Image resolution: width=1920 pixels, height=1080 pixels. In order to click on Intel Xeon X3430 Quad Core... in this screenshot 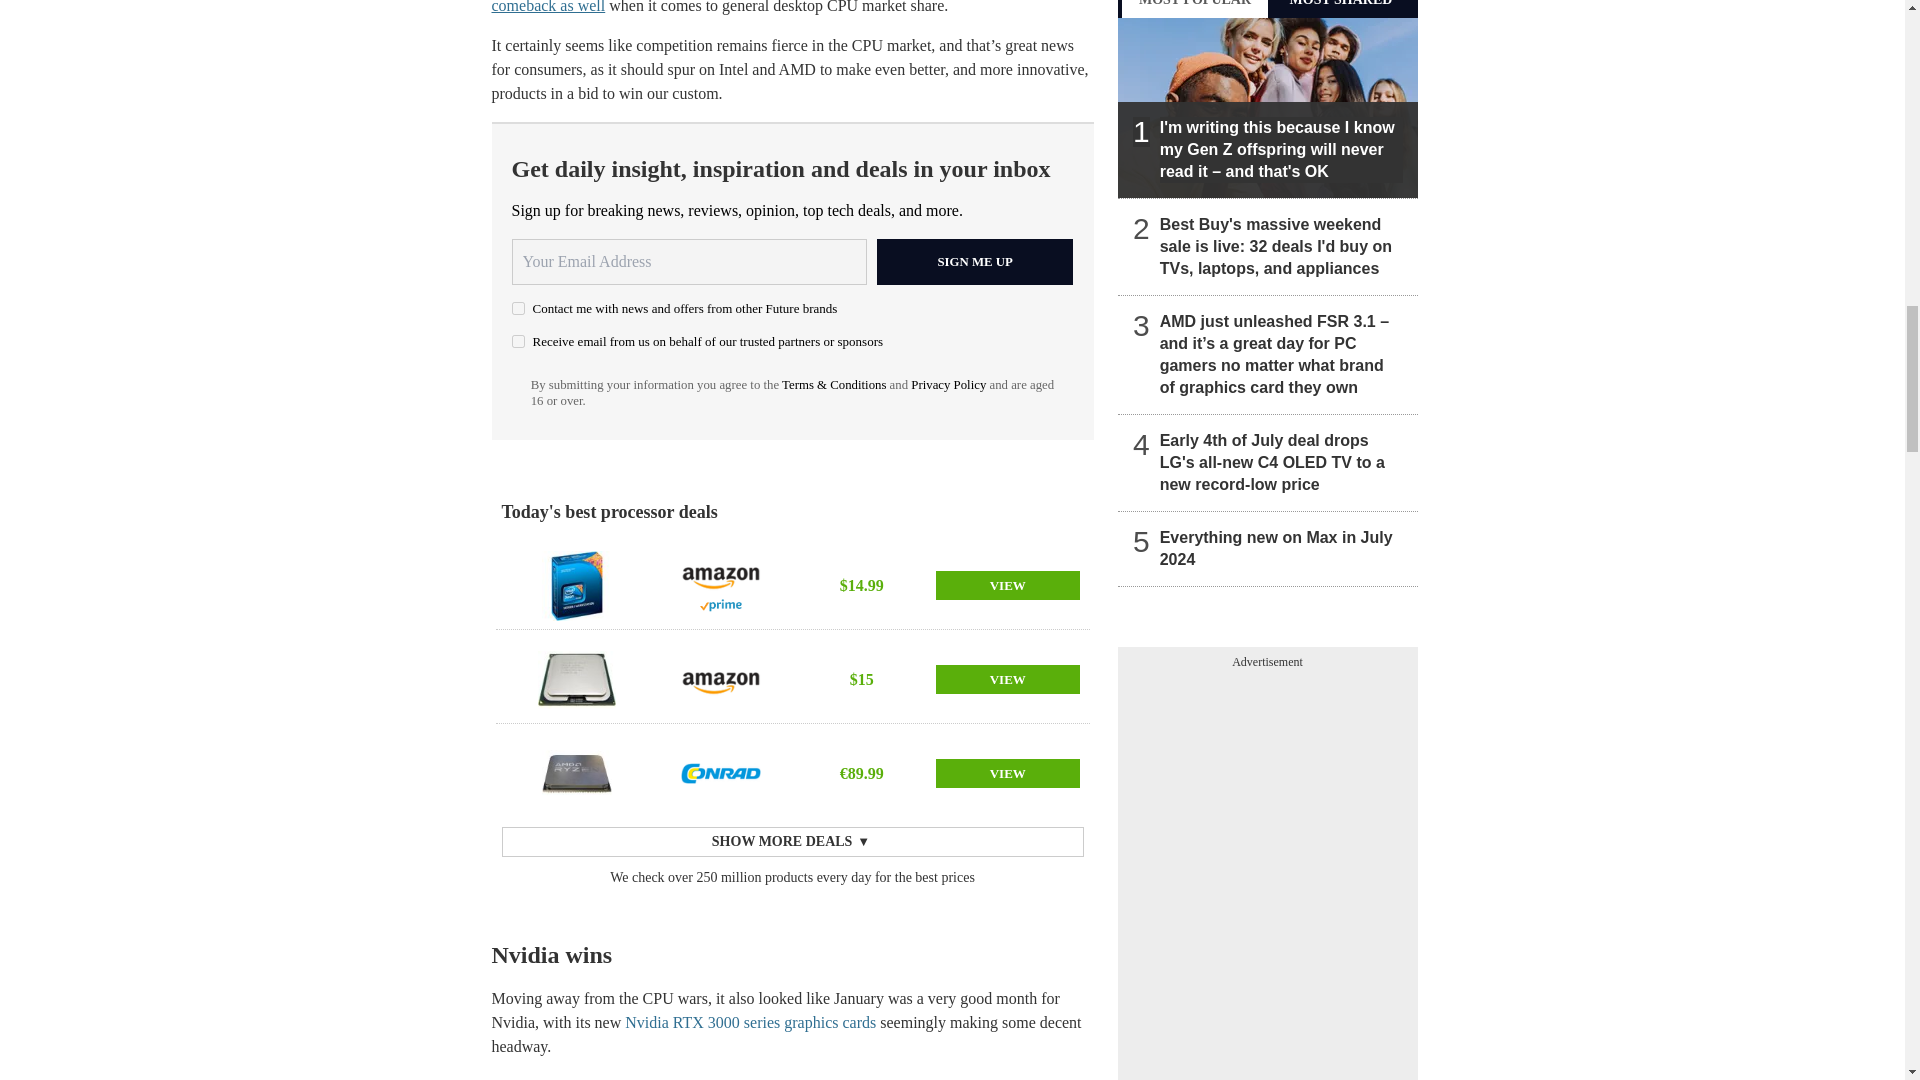, I will do `click(576, 586)`.